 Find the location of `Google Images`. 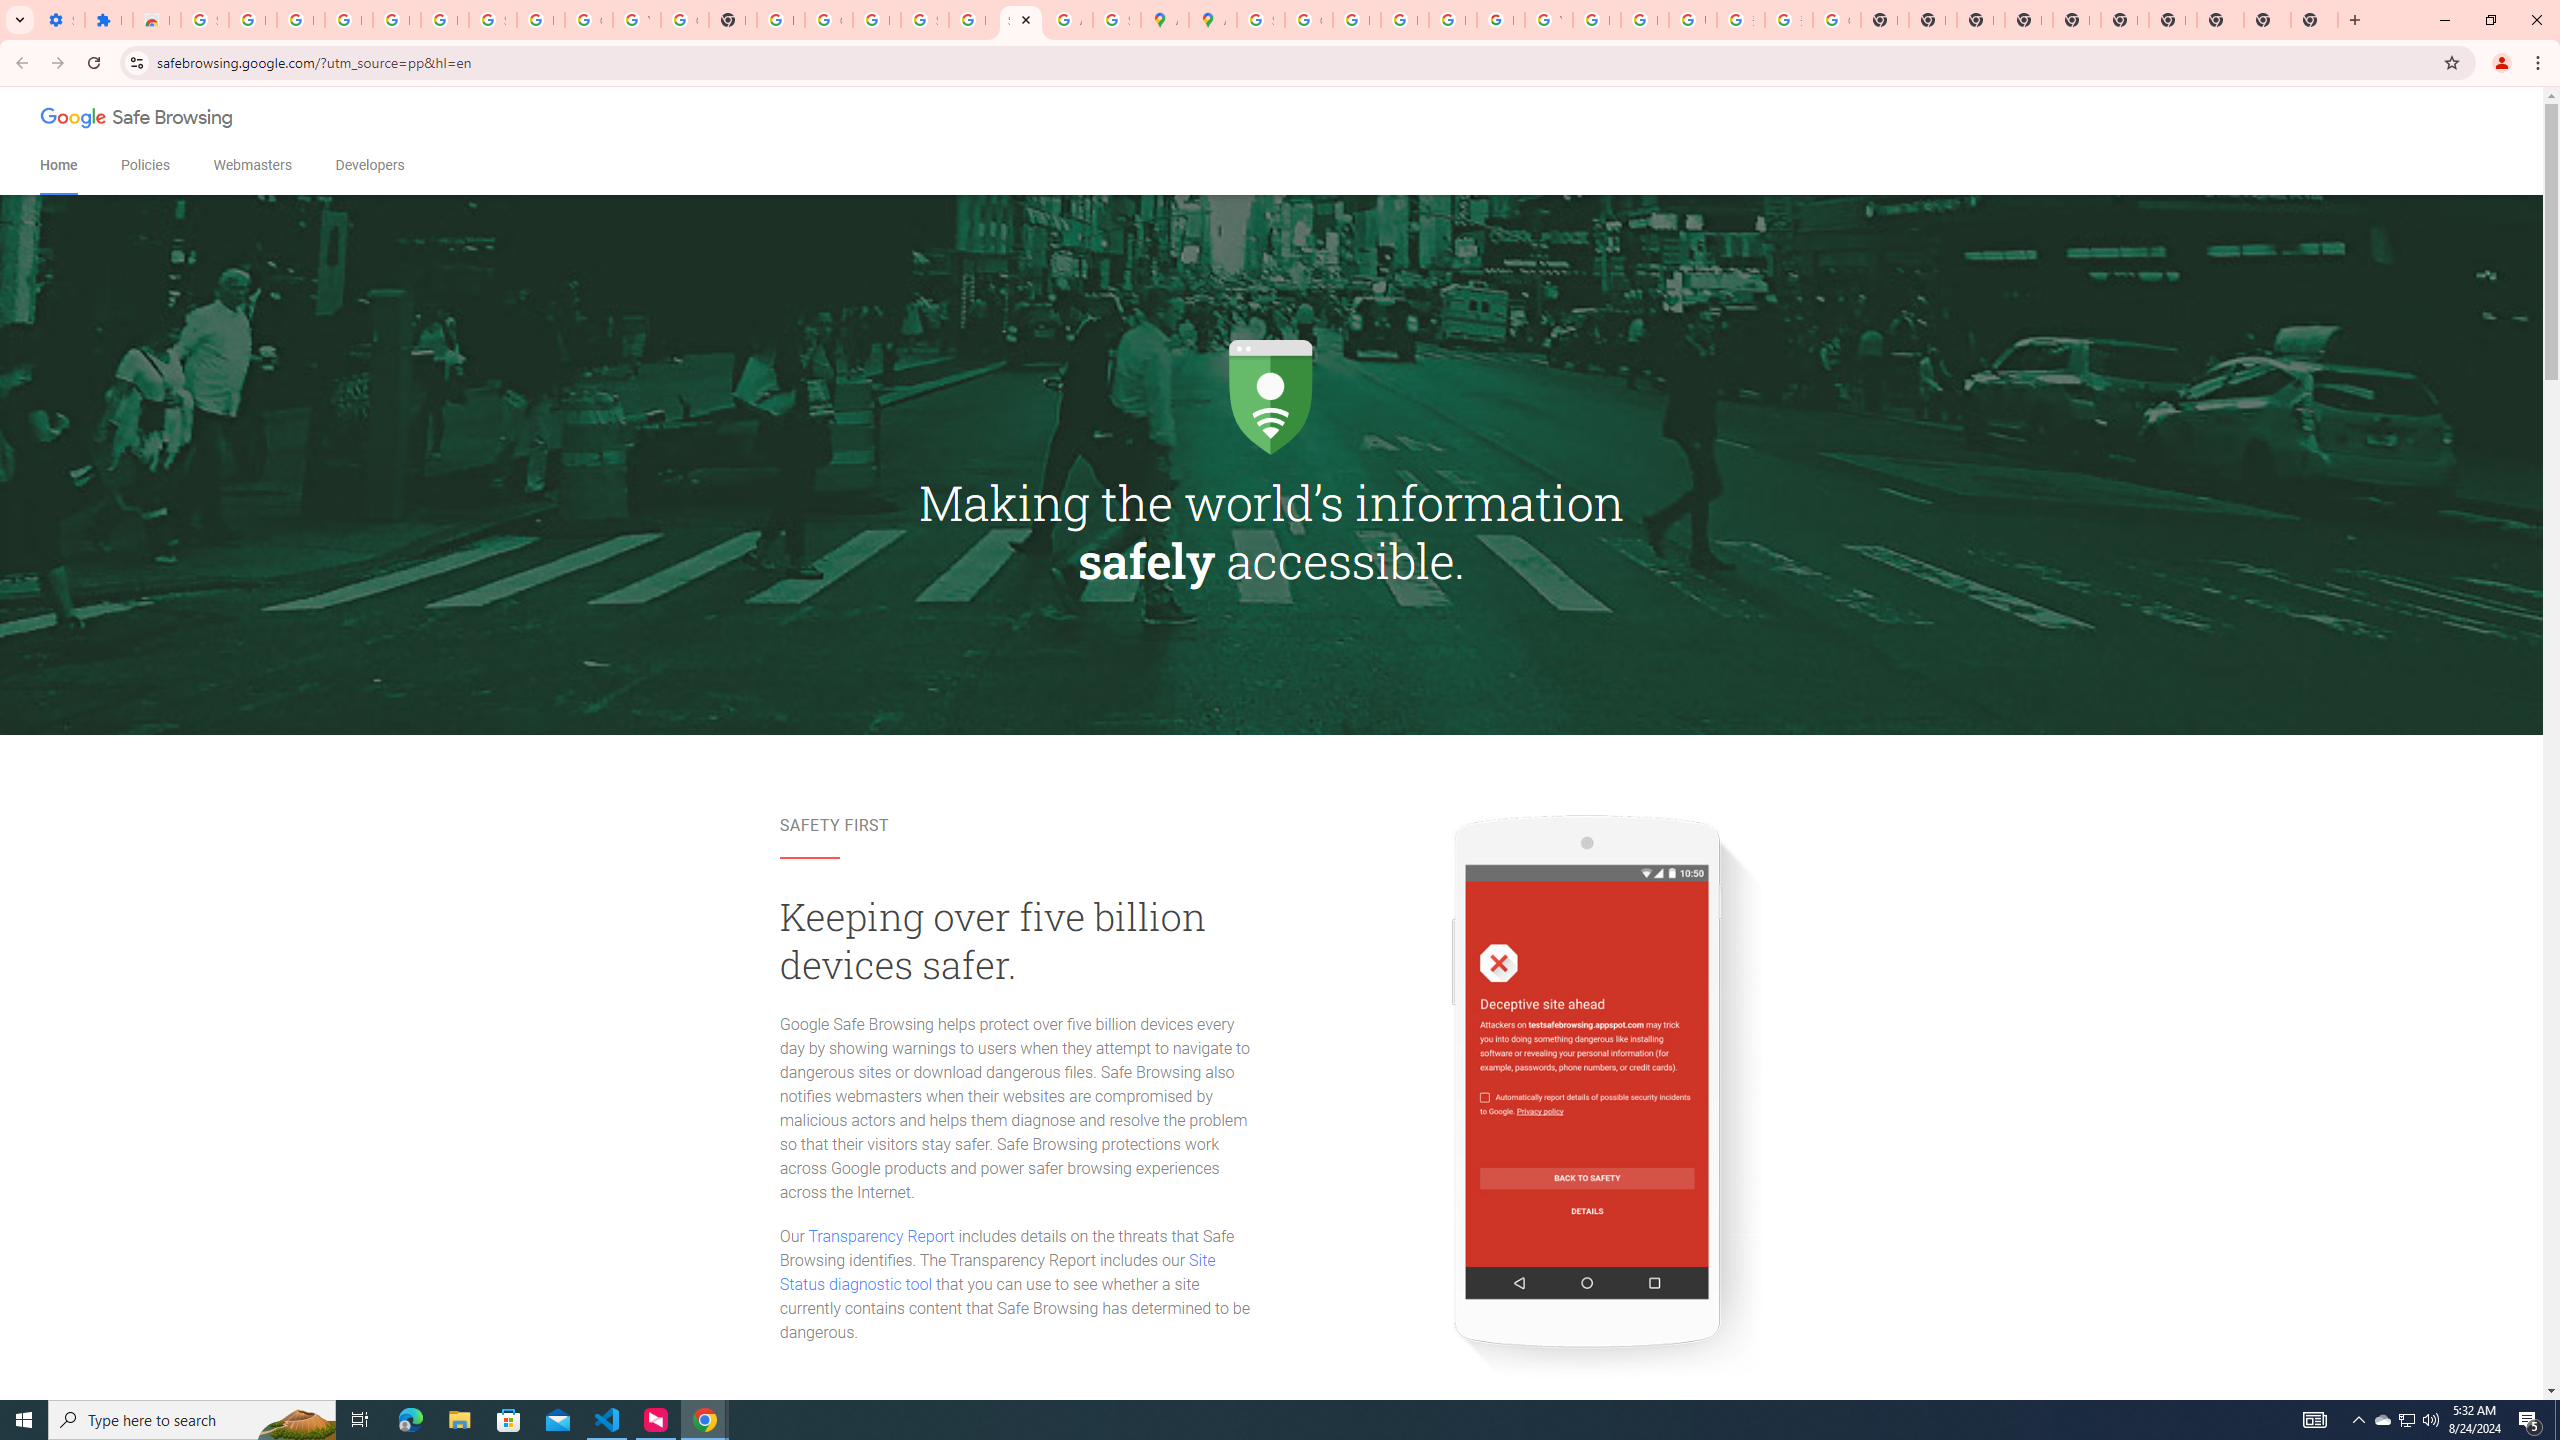

Google Images is located at coordinates (1836, 20).